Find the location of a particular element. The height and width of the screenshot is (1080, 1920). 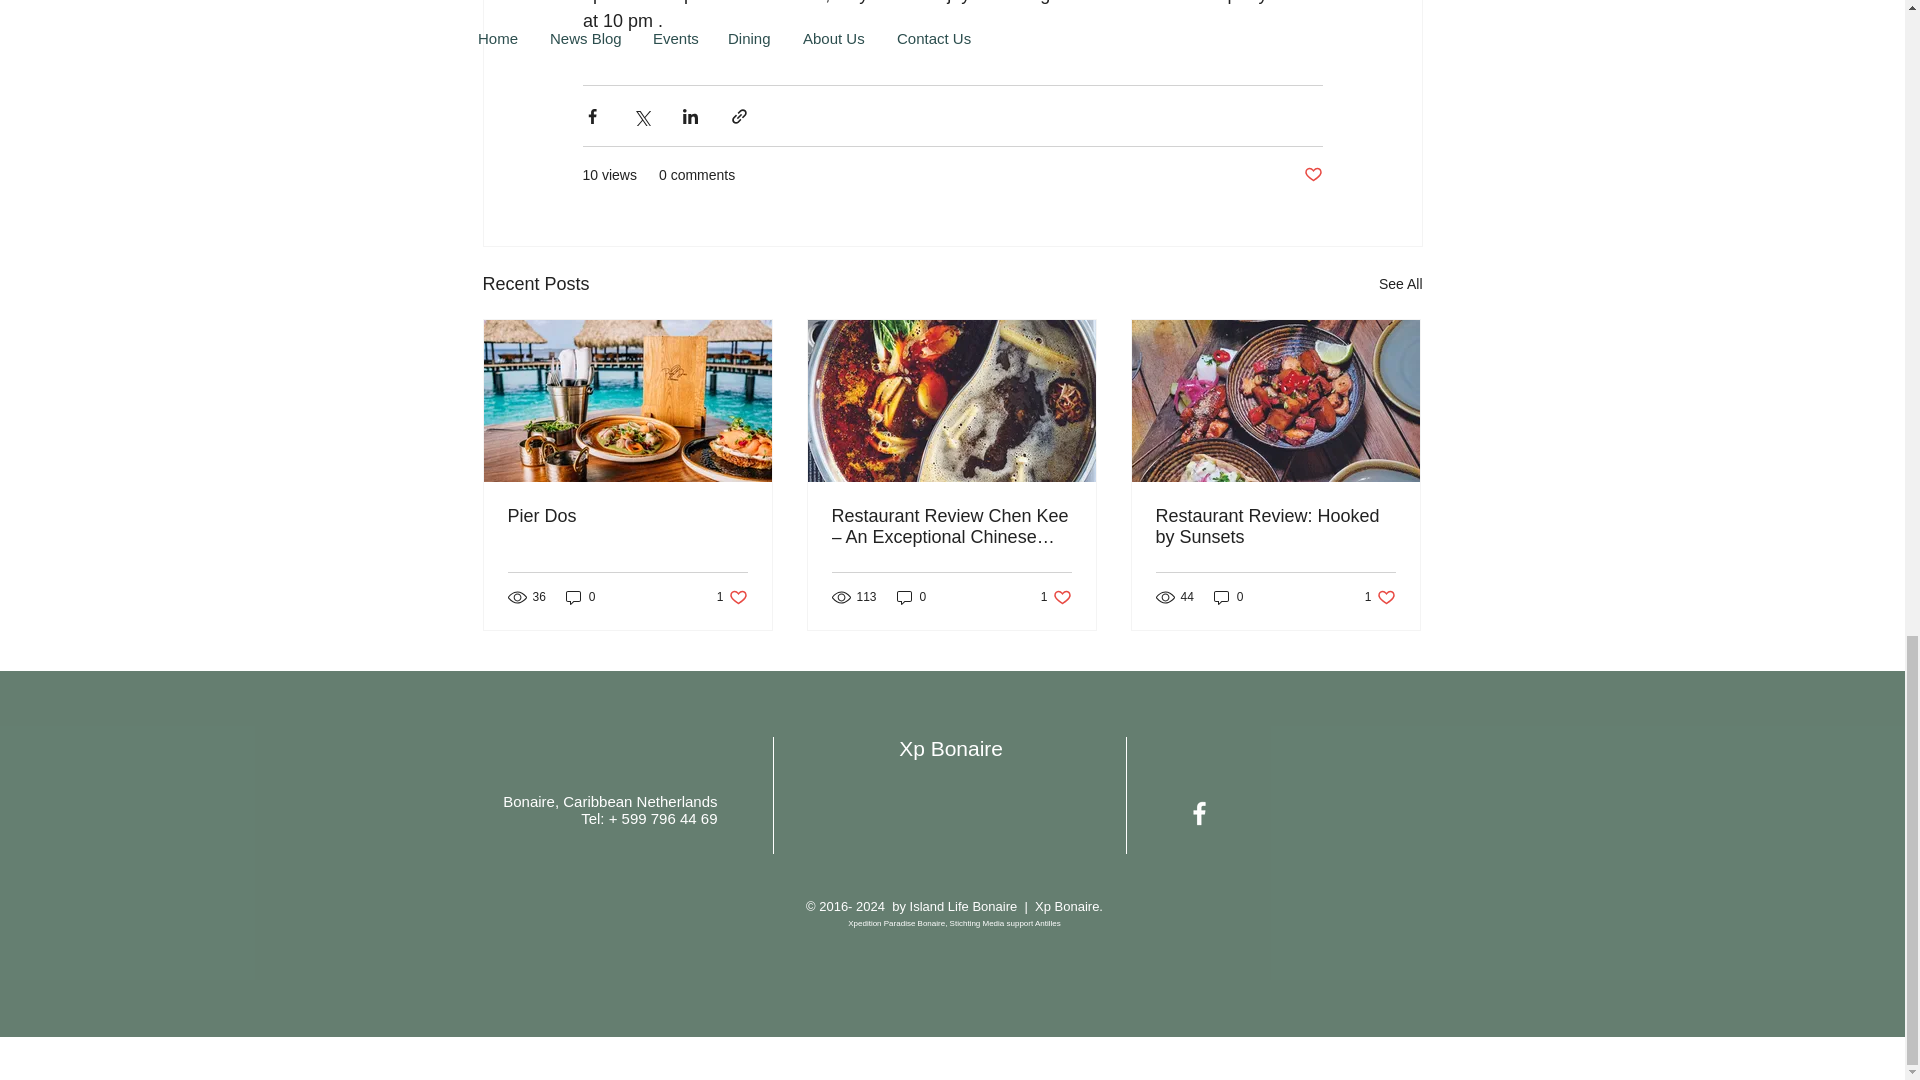

See All is located at coordinates (732, 596).